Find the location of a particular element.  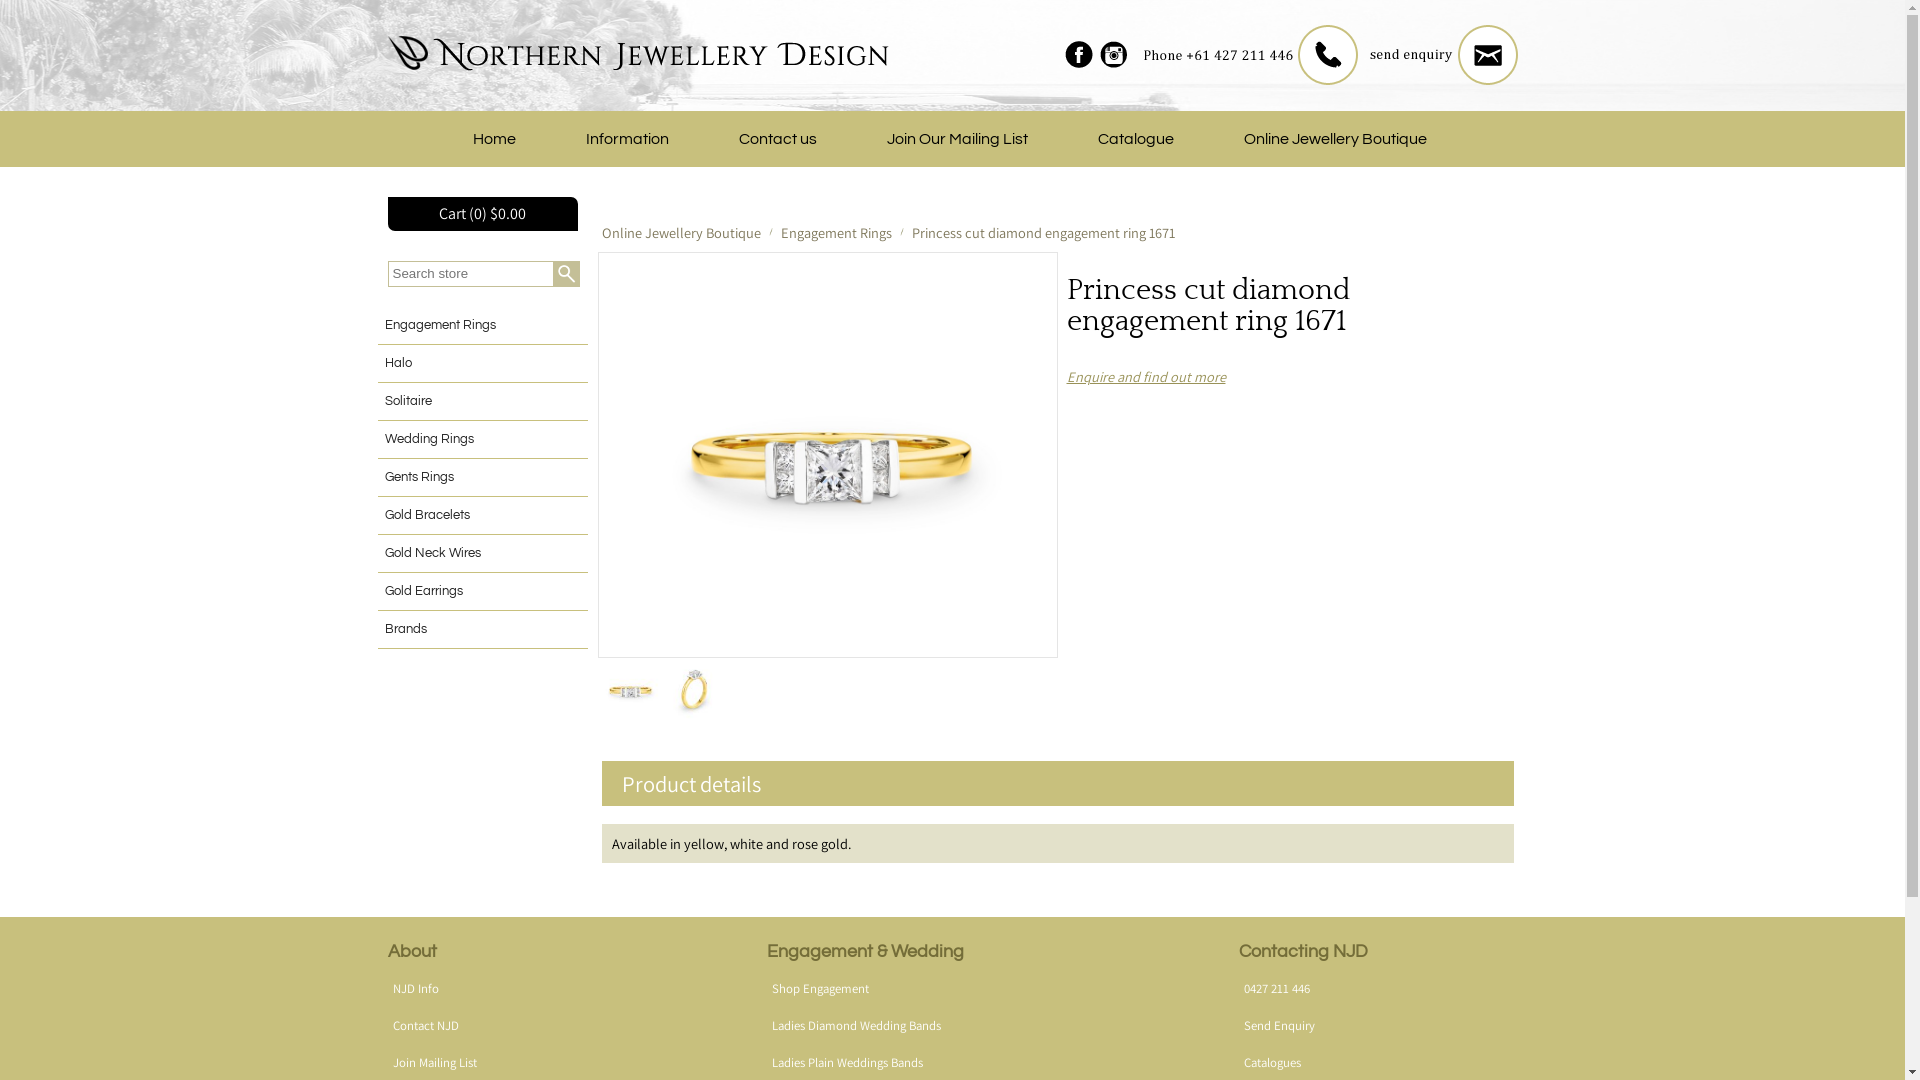

Shop Engagement is located at coordinates (820, 988).